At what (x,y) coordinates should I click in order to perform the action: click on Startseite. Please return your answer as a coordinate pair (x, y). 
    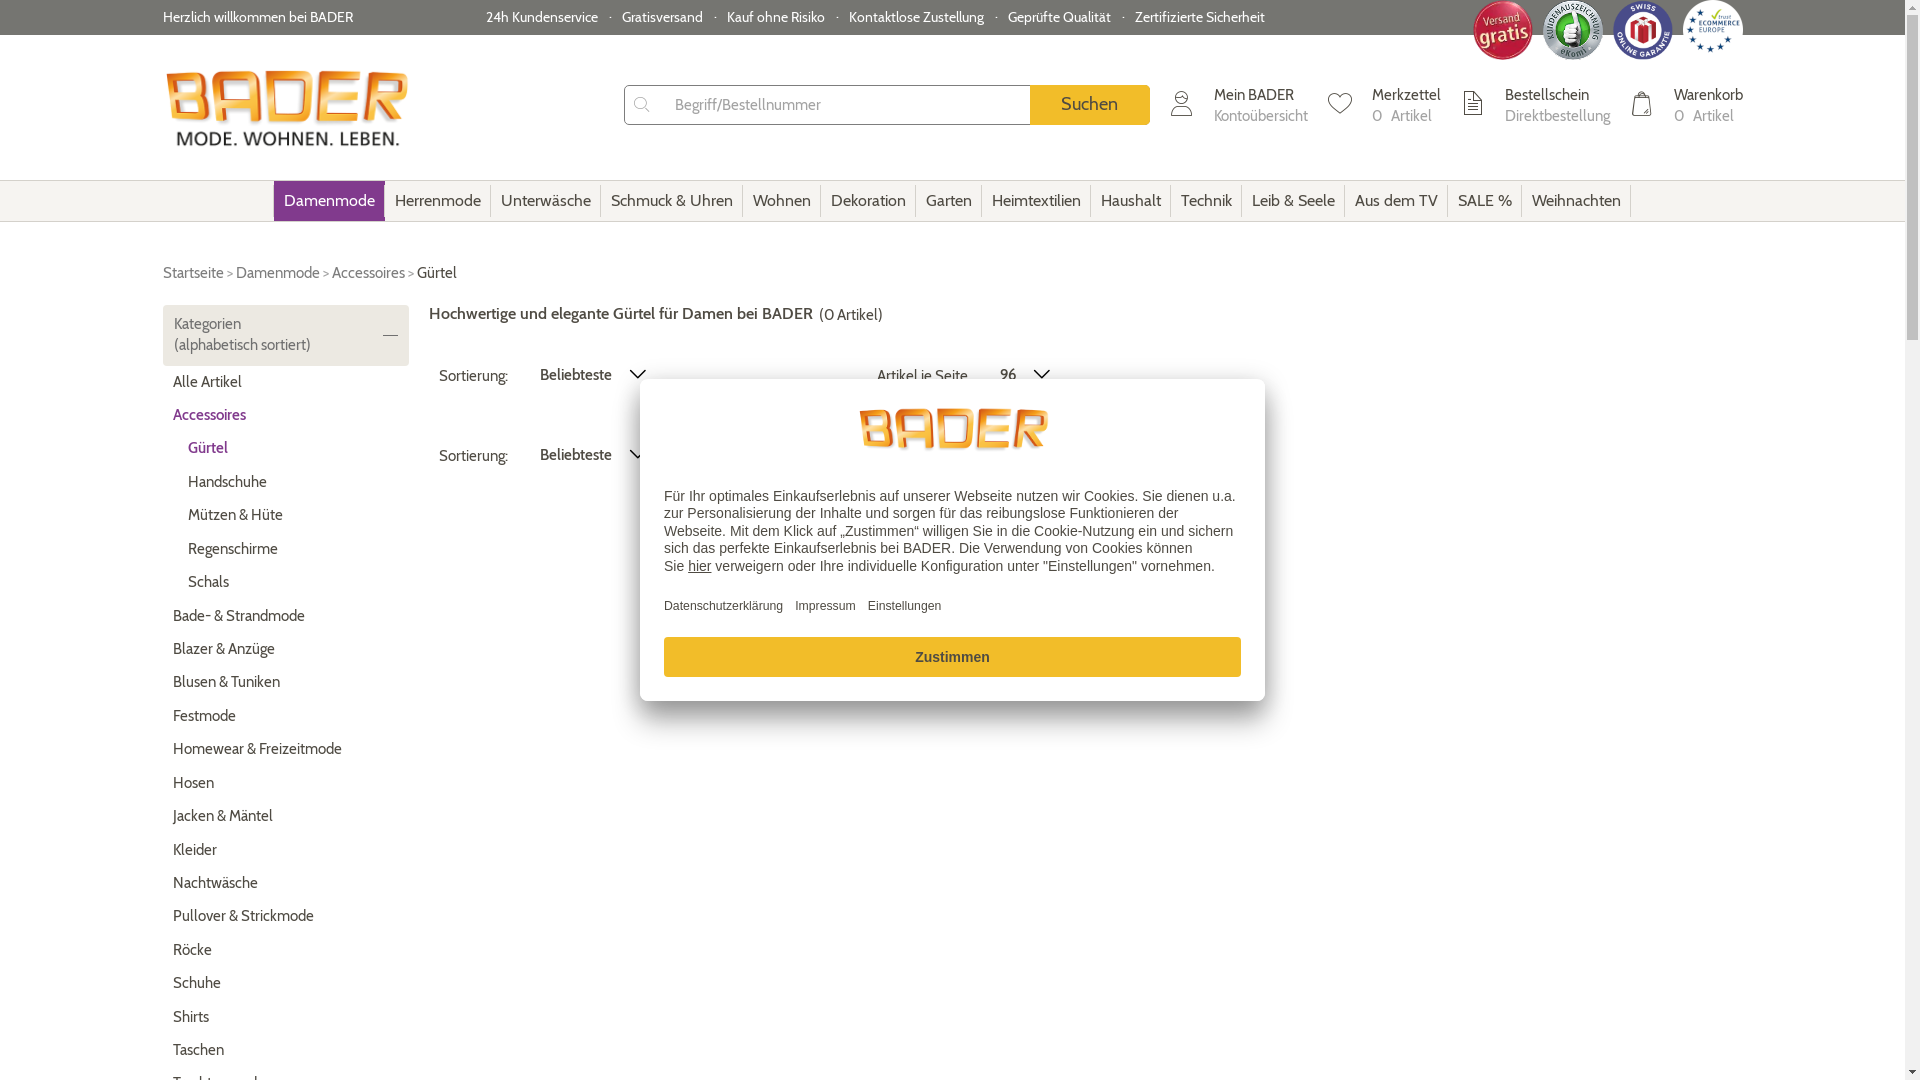
    Looking at the image, I should click on (192, 273).